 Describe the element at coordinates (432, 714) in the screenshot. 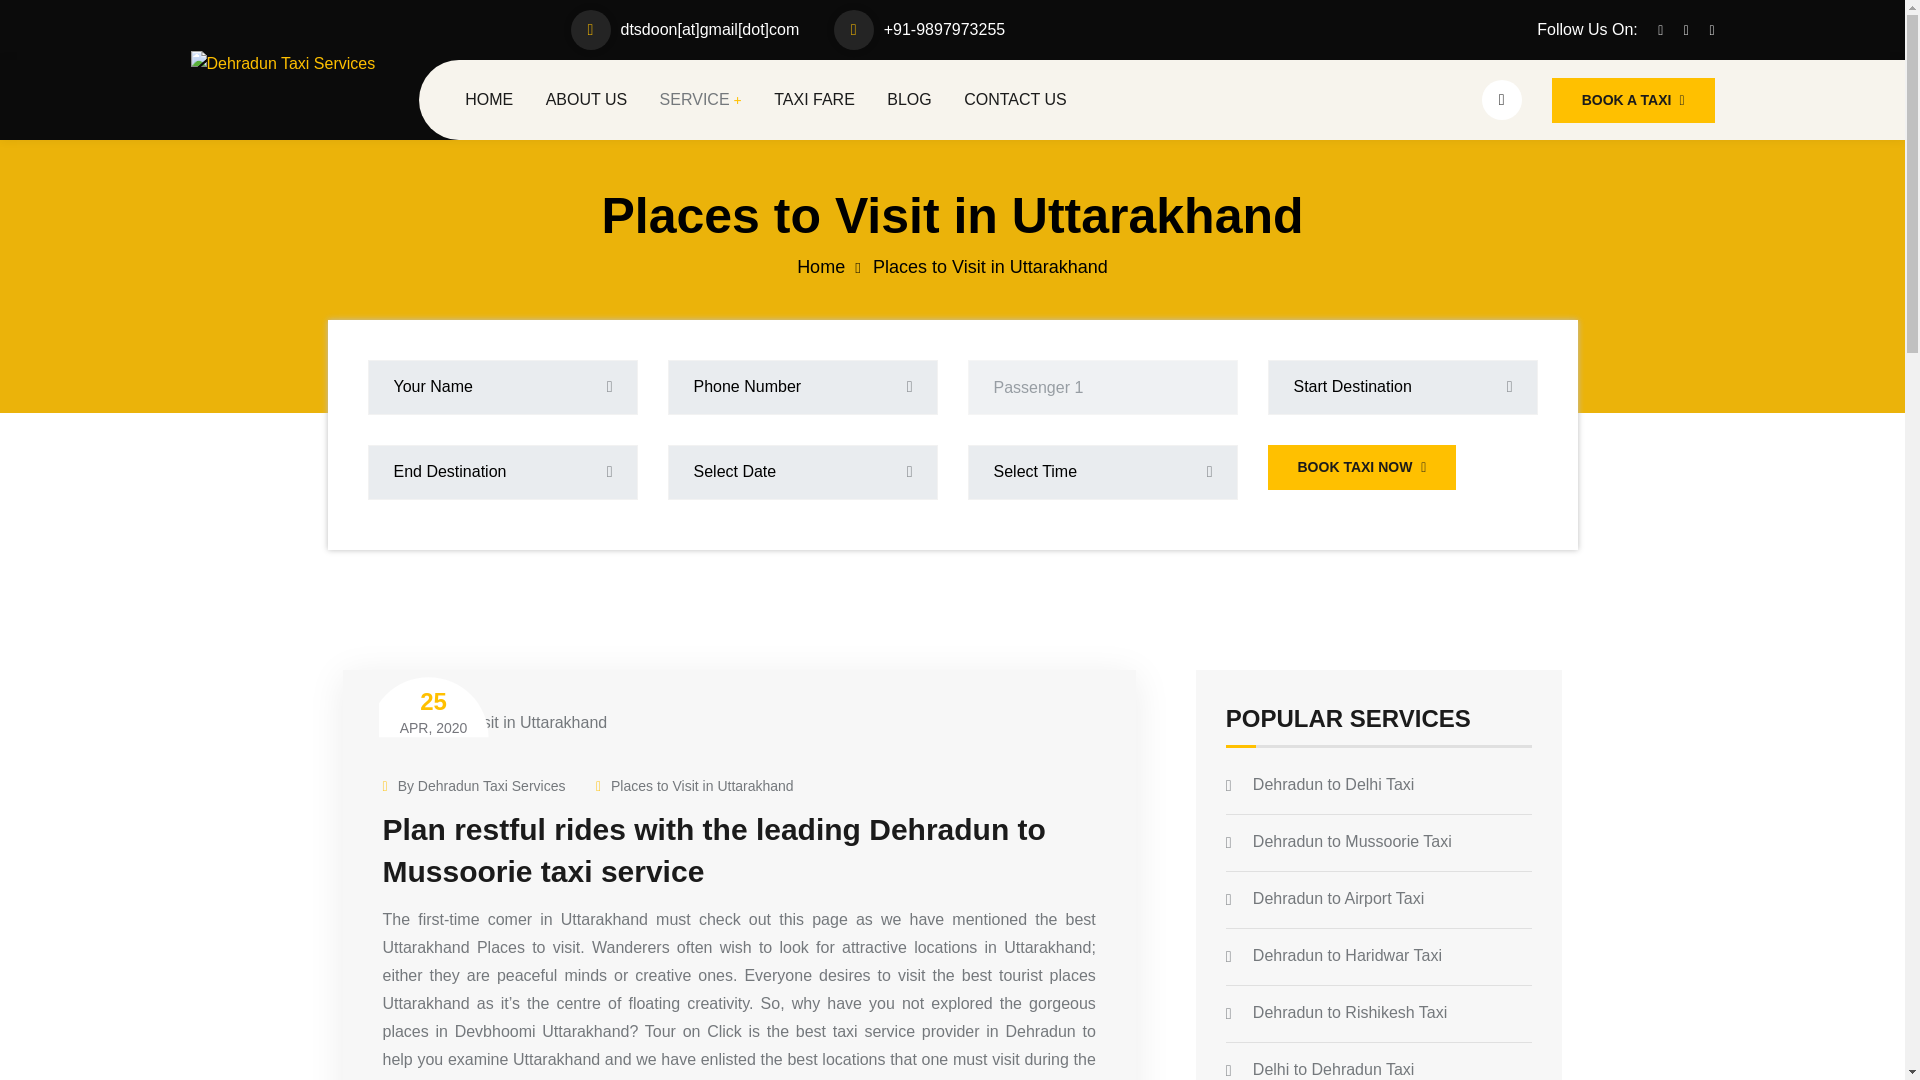

I see `CONTACT US` at that location.